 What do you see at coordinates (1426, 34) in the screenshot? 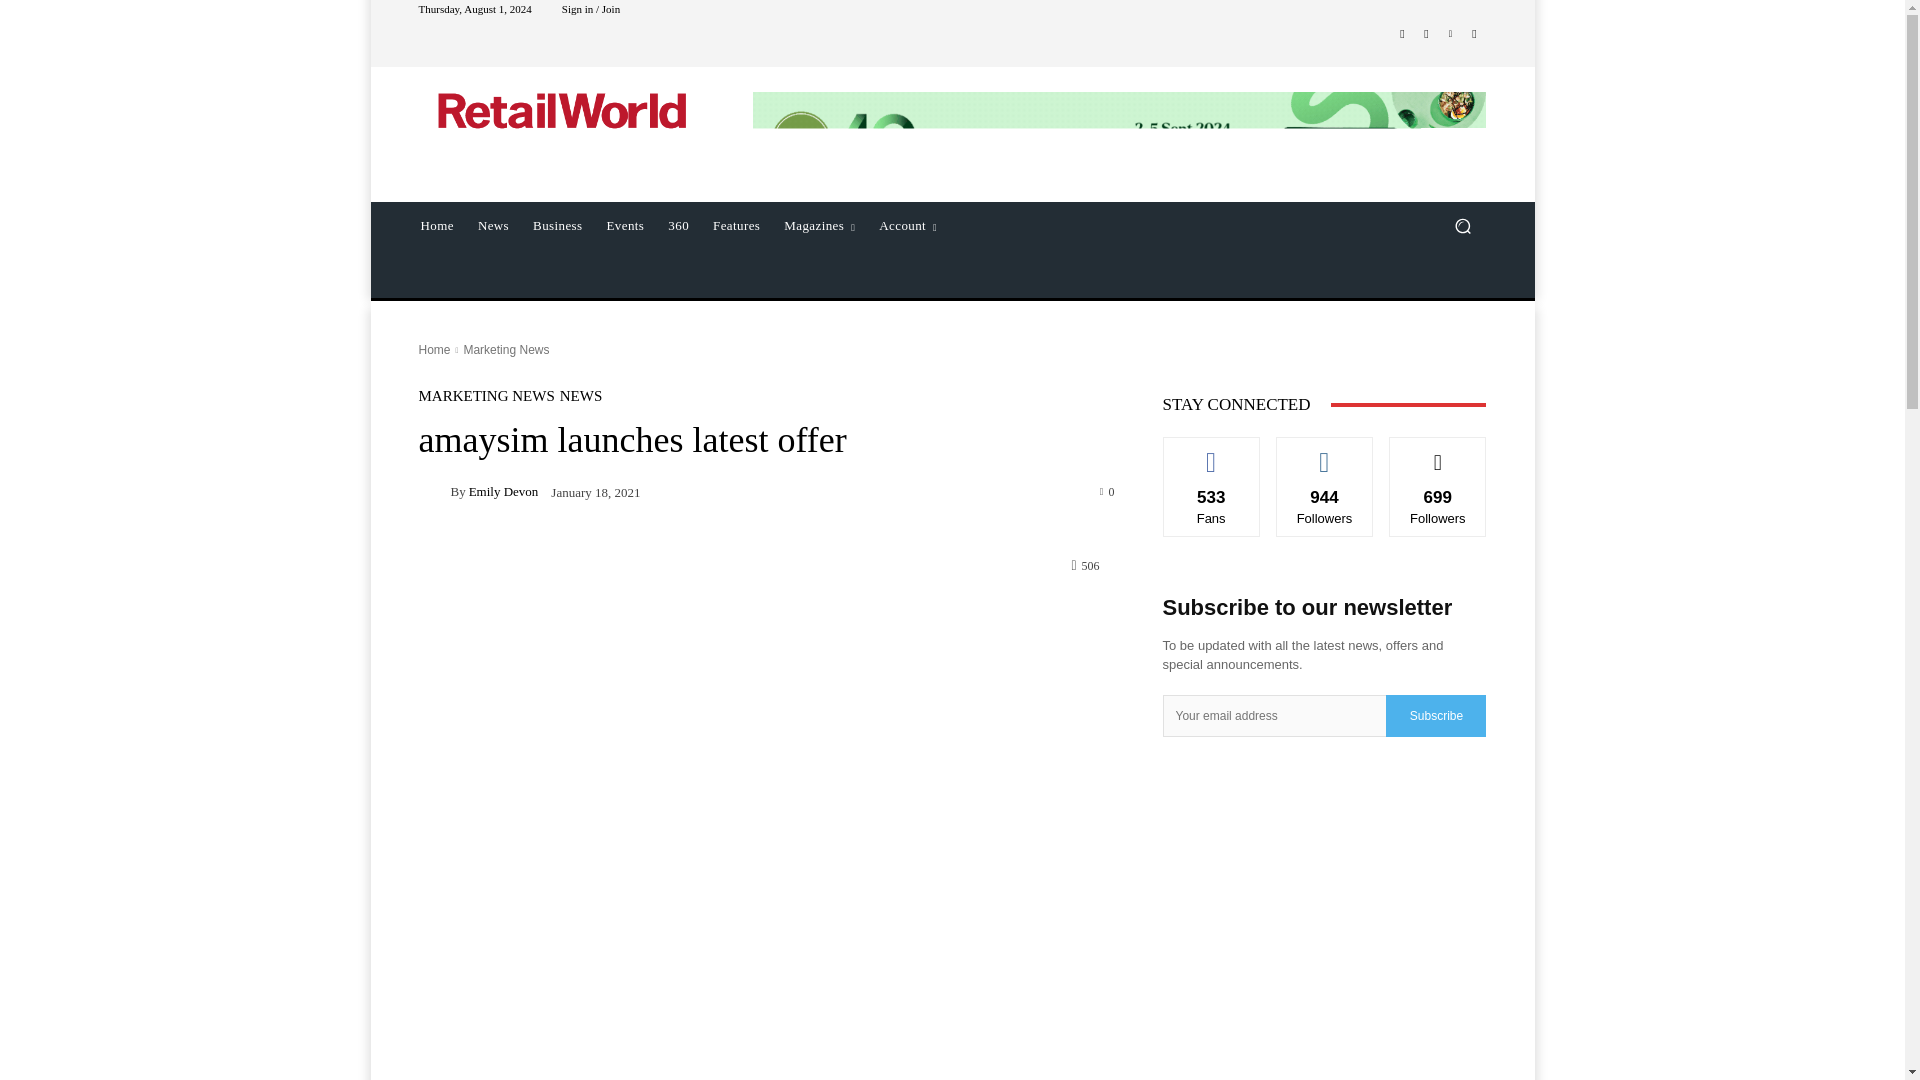
I see `Instagram` at bounding box center [1426, 34].